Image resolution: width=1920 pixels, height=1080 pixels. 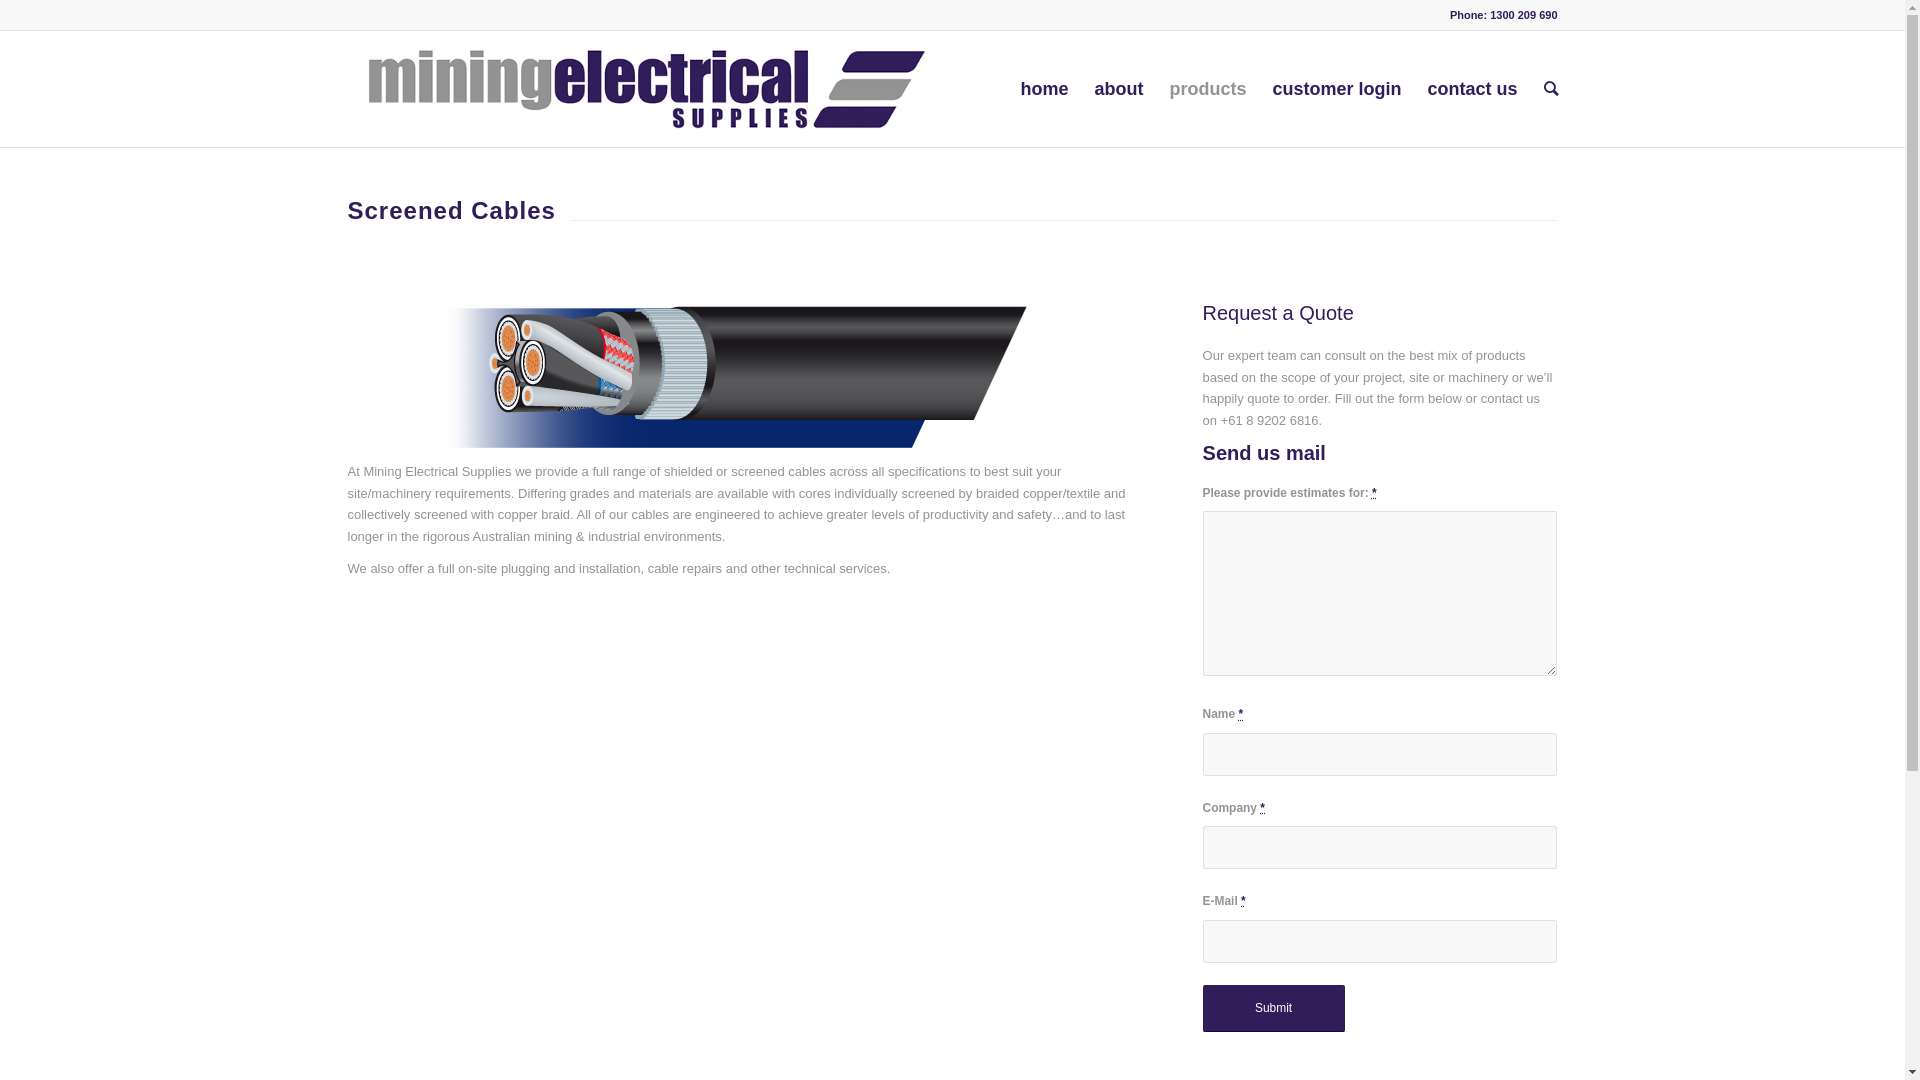 What do you see at coordinates (1274, 1008) in the screenshot?
I see `Submit` at bounding box center [1274, 1008].